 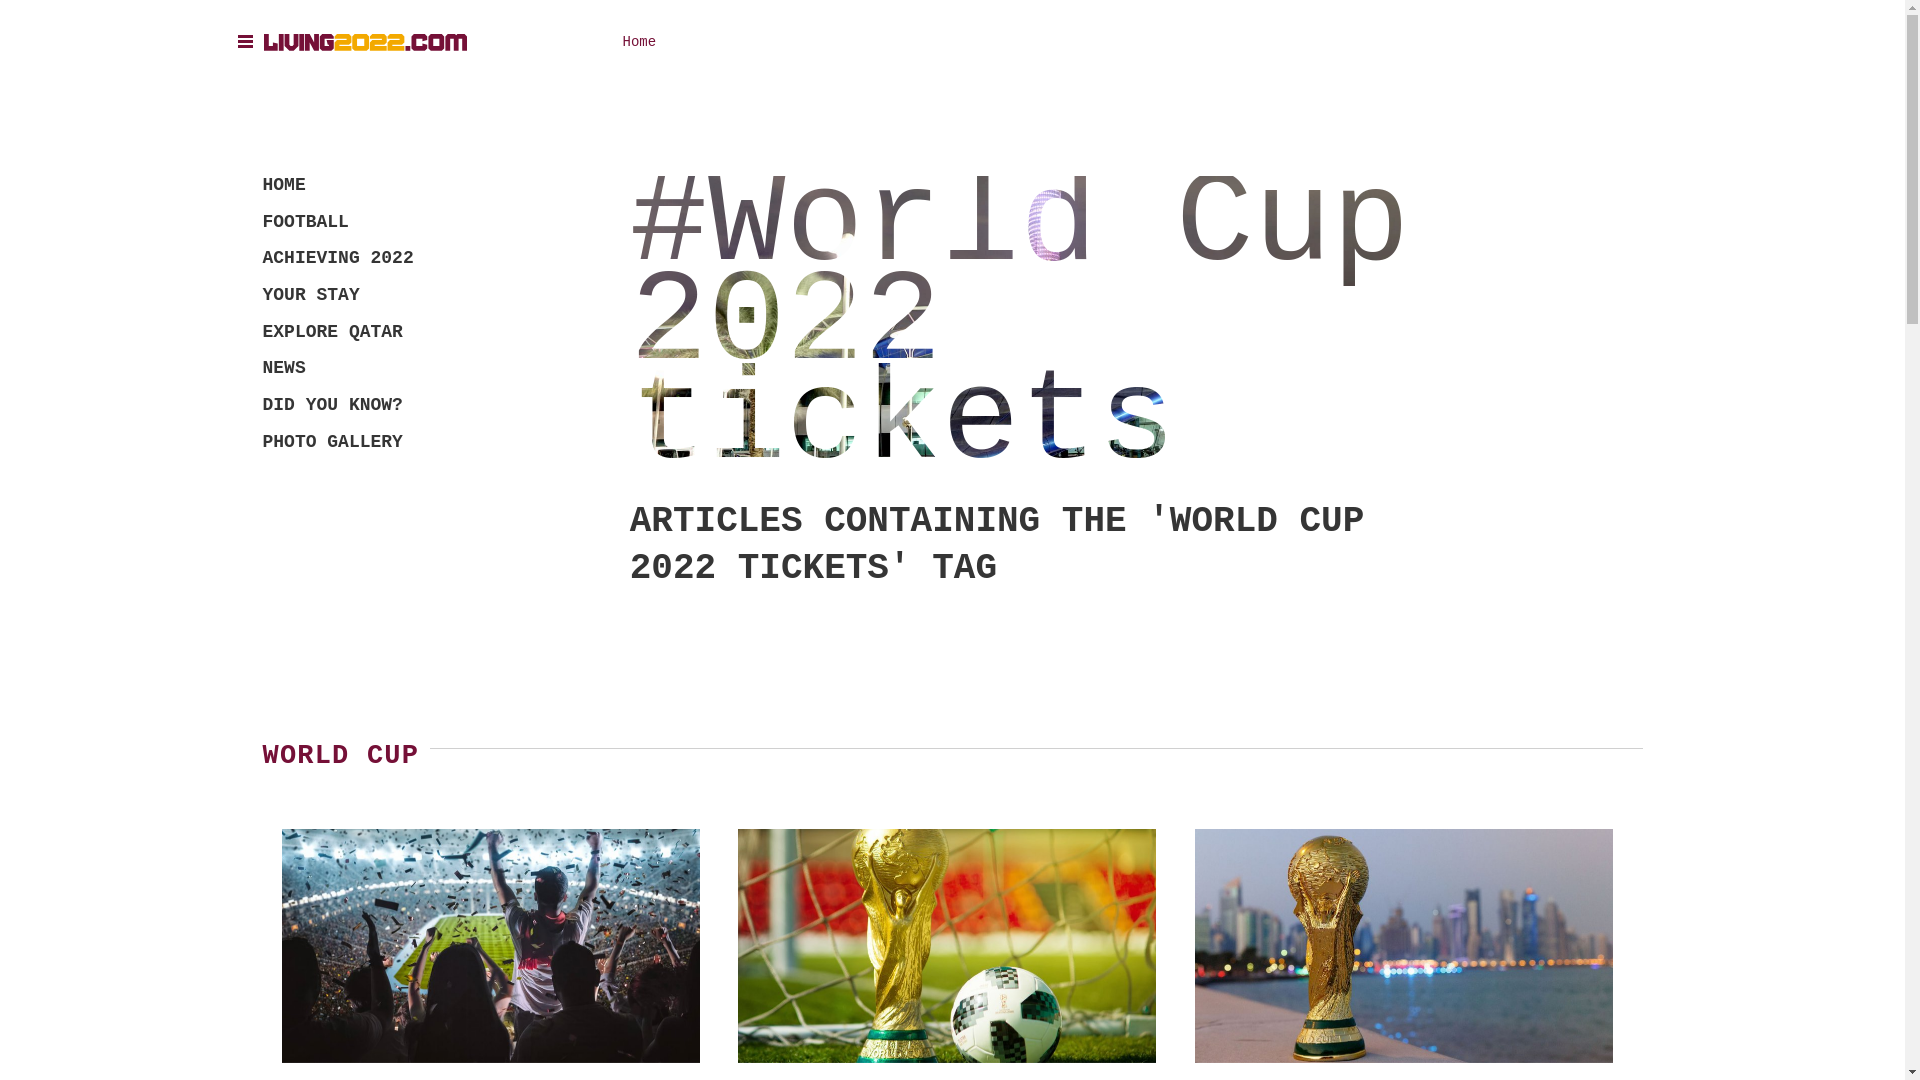 I want to click on DID YOU KNOW?, so click(x=338, y=405).